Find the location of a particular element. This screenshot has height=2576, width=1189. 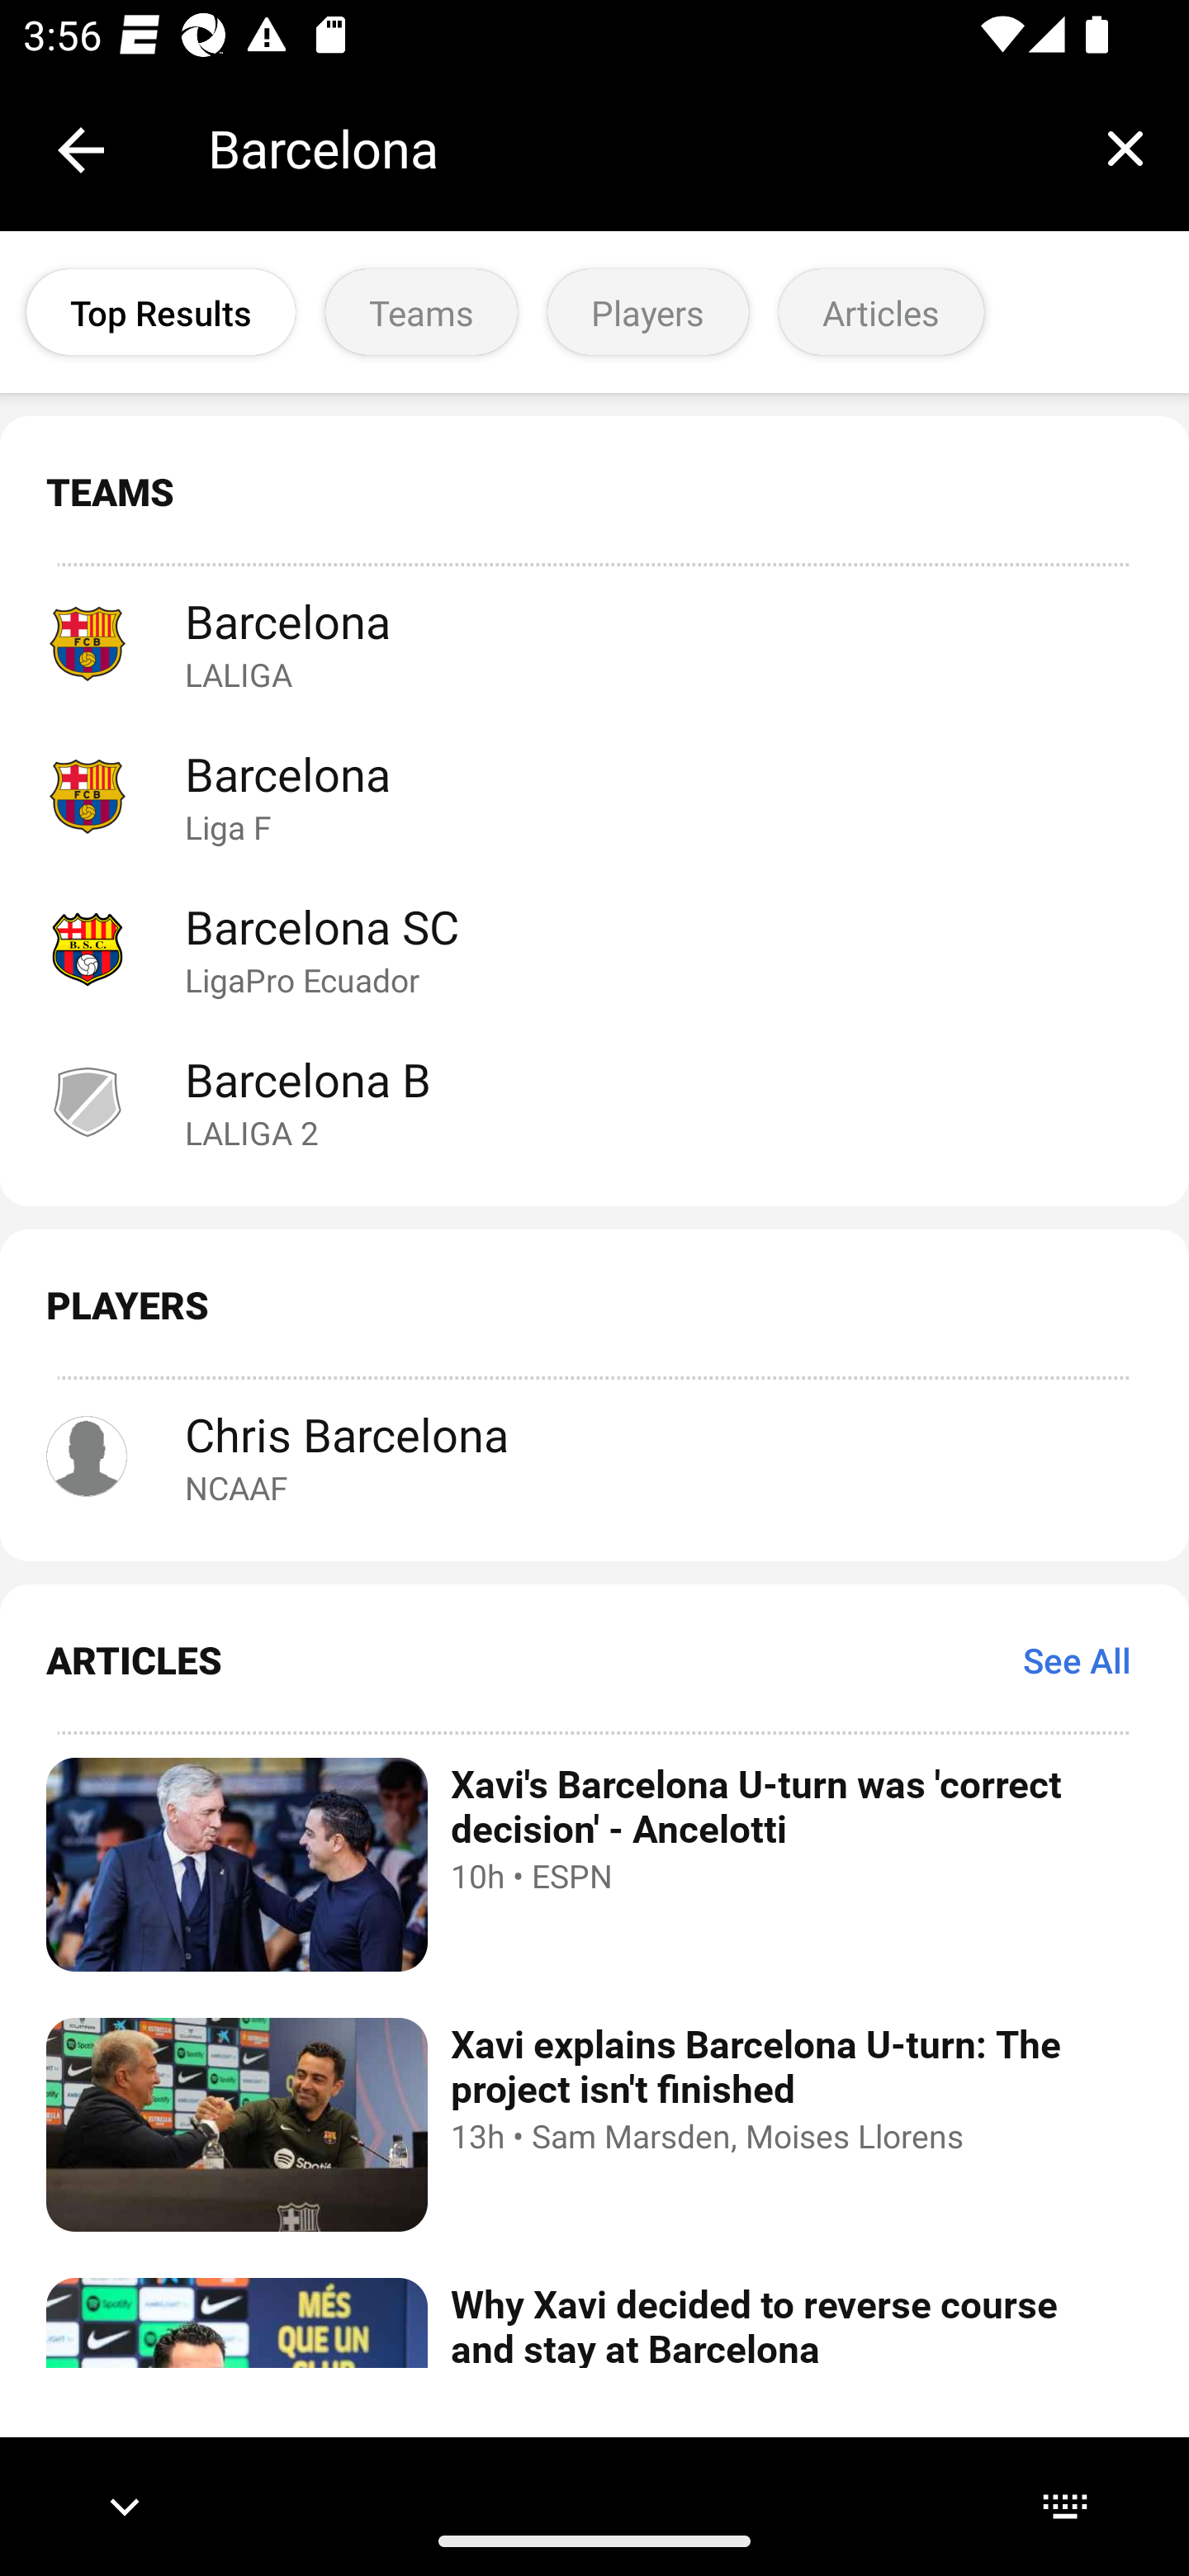

Articles is located at coordinates (880, 312).